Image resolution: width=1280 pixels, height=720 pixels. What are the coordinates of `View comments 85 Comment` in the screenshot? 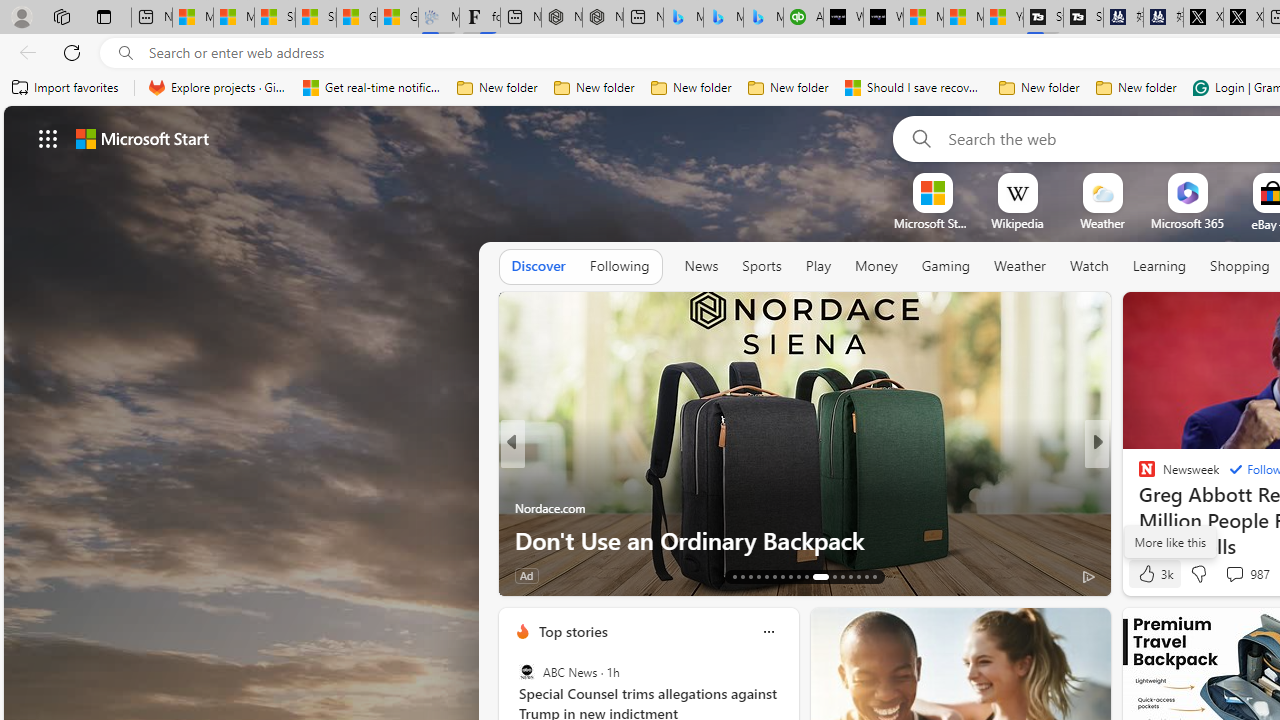 It's located at (1238, 574).